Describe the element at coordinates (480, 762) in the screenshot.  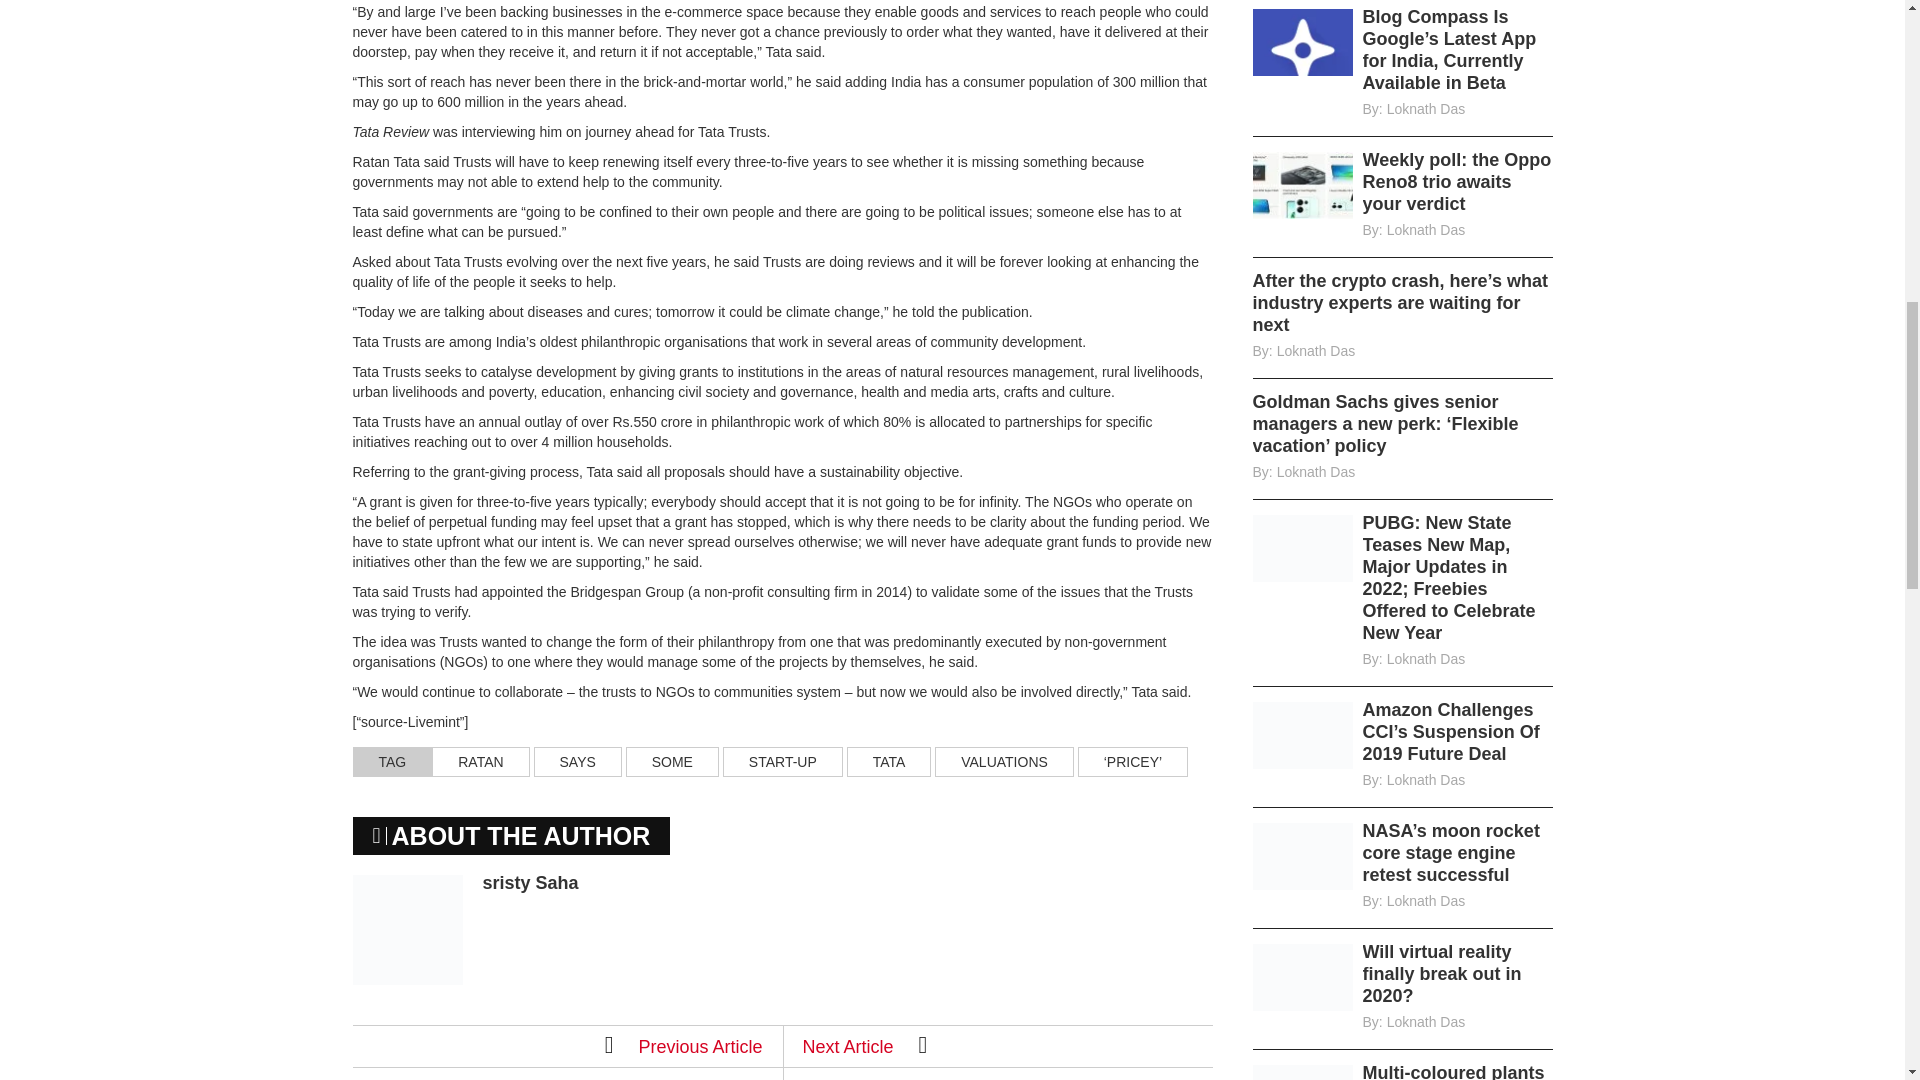
I see `RATAN` at that location.